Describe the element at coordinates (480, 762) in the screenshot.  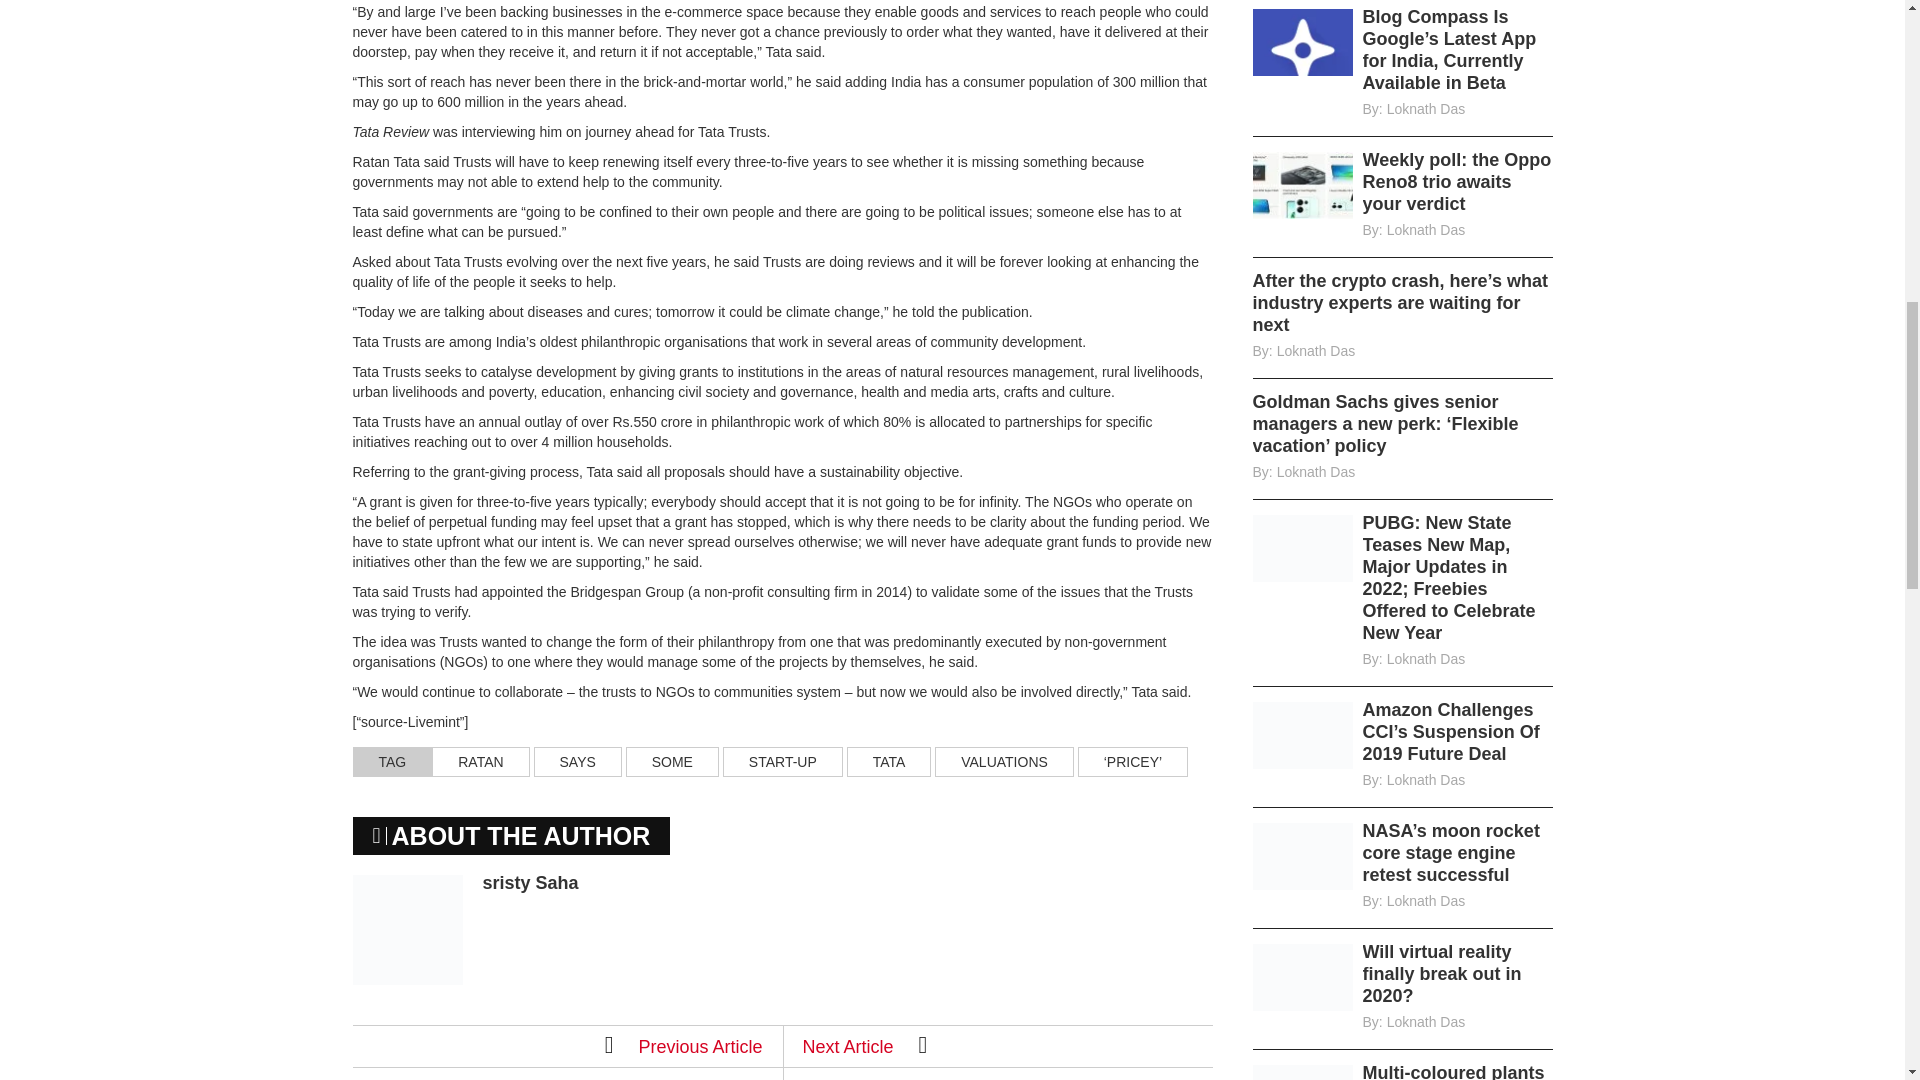
I see `RATAN` at that location.